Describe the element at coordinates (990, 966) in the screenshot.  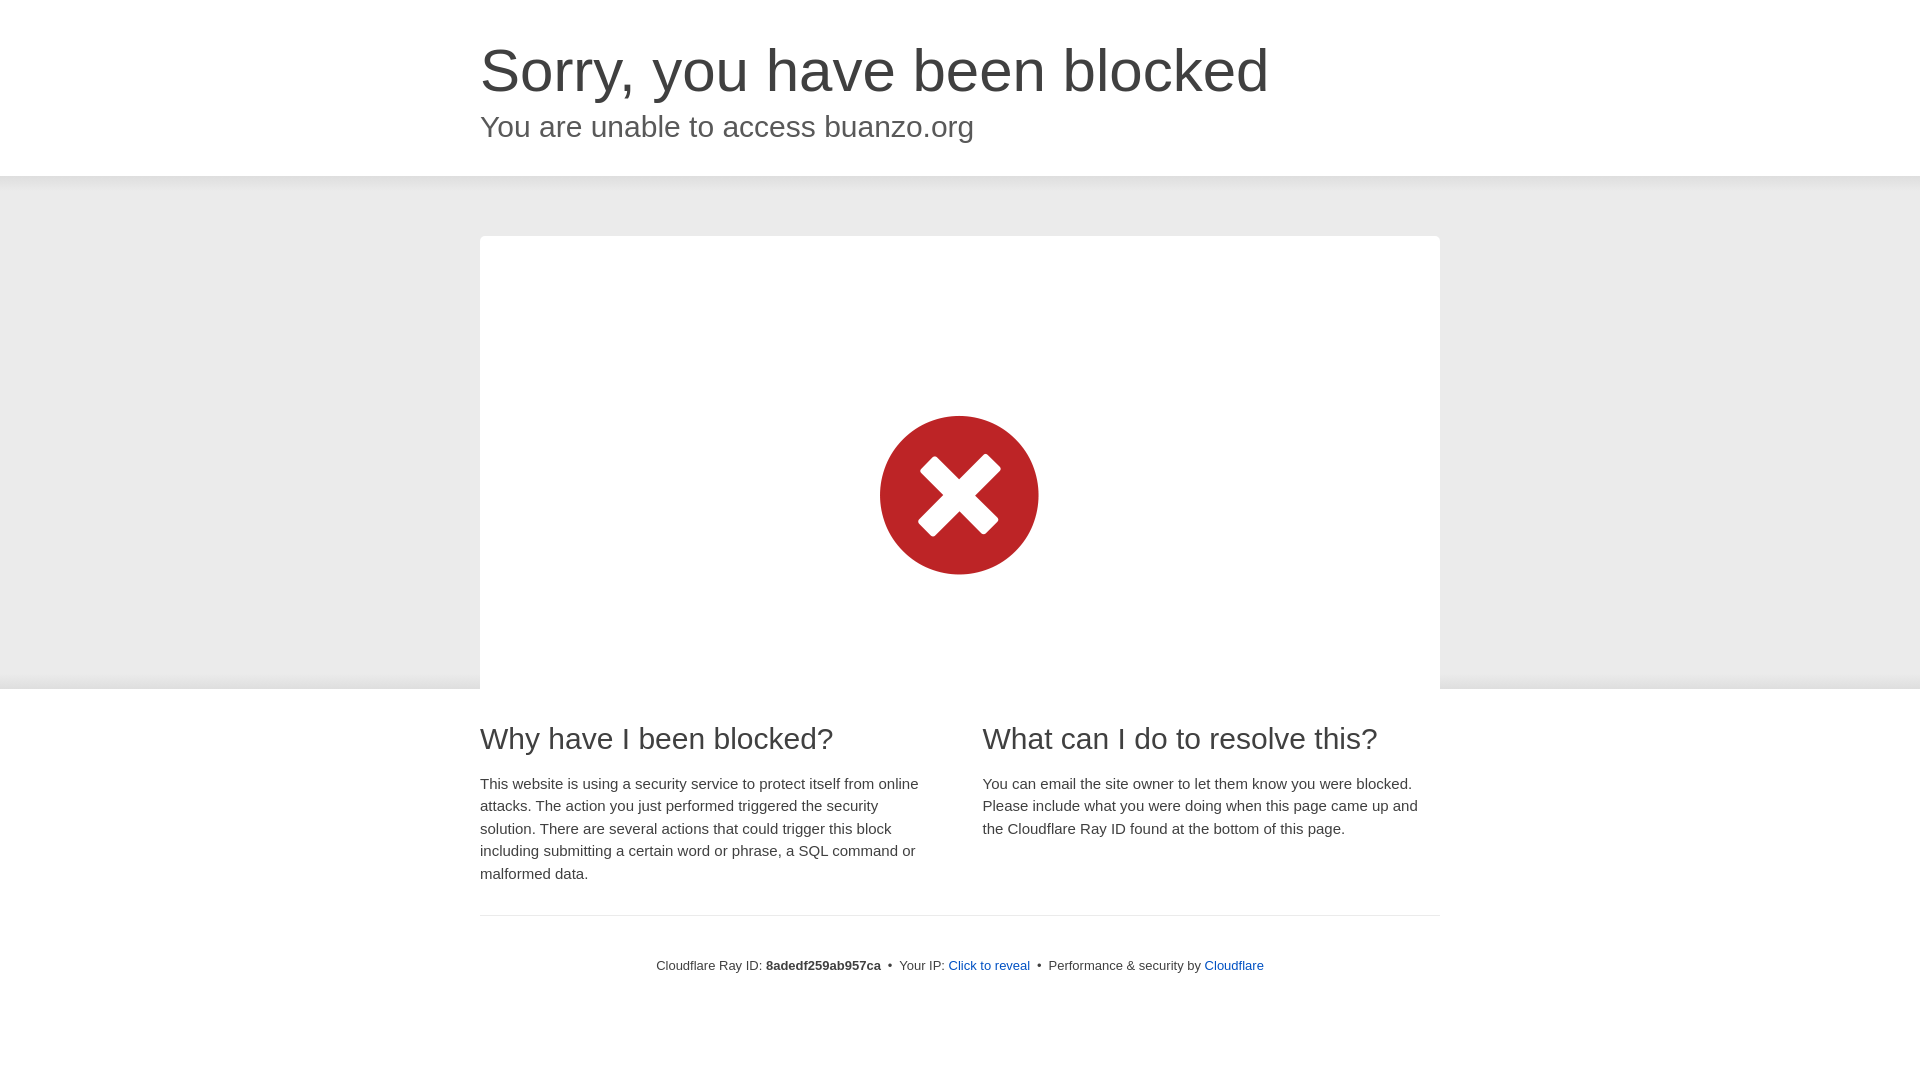
I see `Click to reveal` at that location.